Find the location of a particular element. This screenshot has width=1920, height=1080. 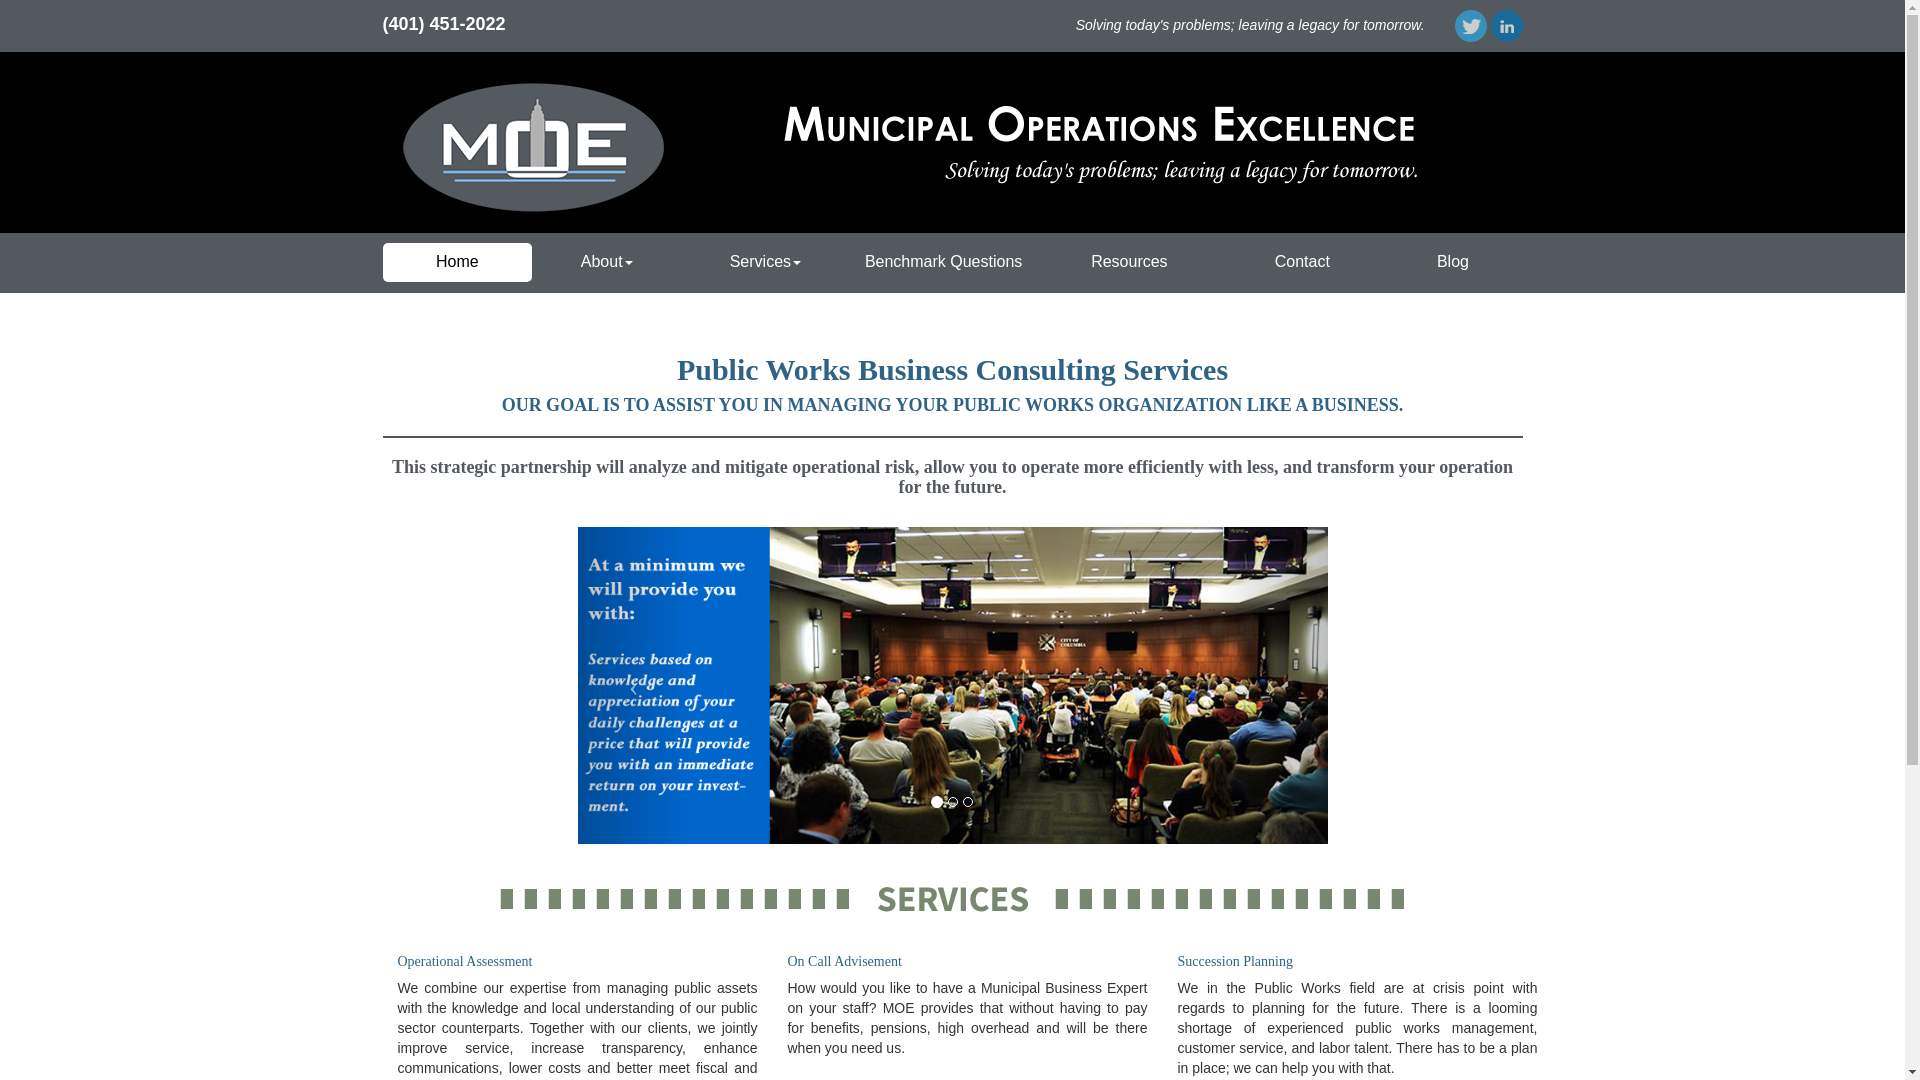

Benchmark Questions is located at coordinates (944, 262).